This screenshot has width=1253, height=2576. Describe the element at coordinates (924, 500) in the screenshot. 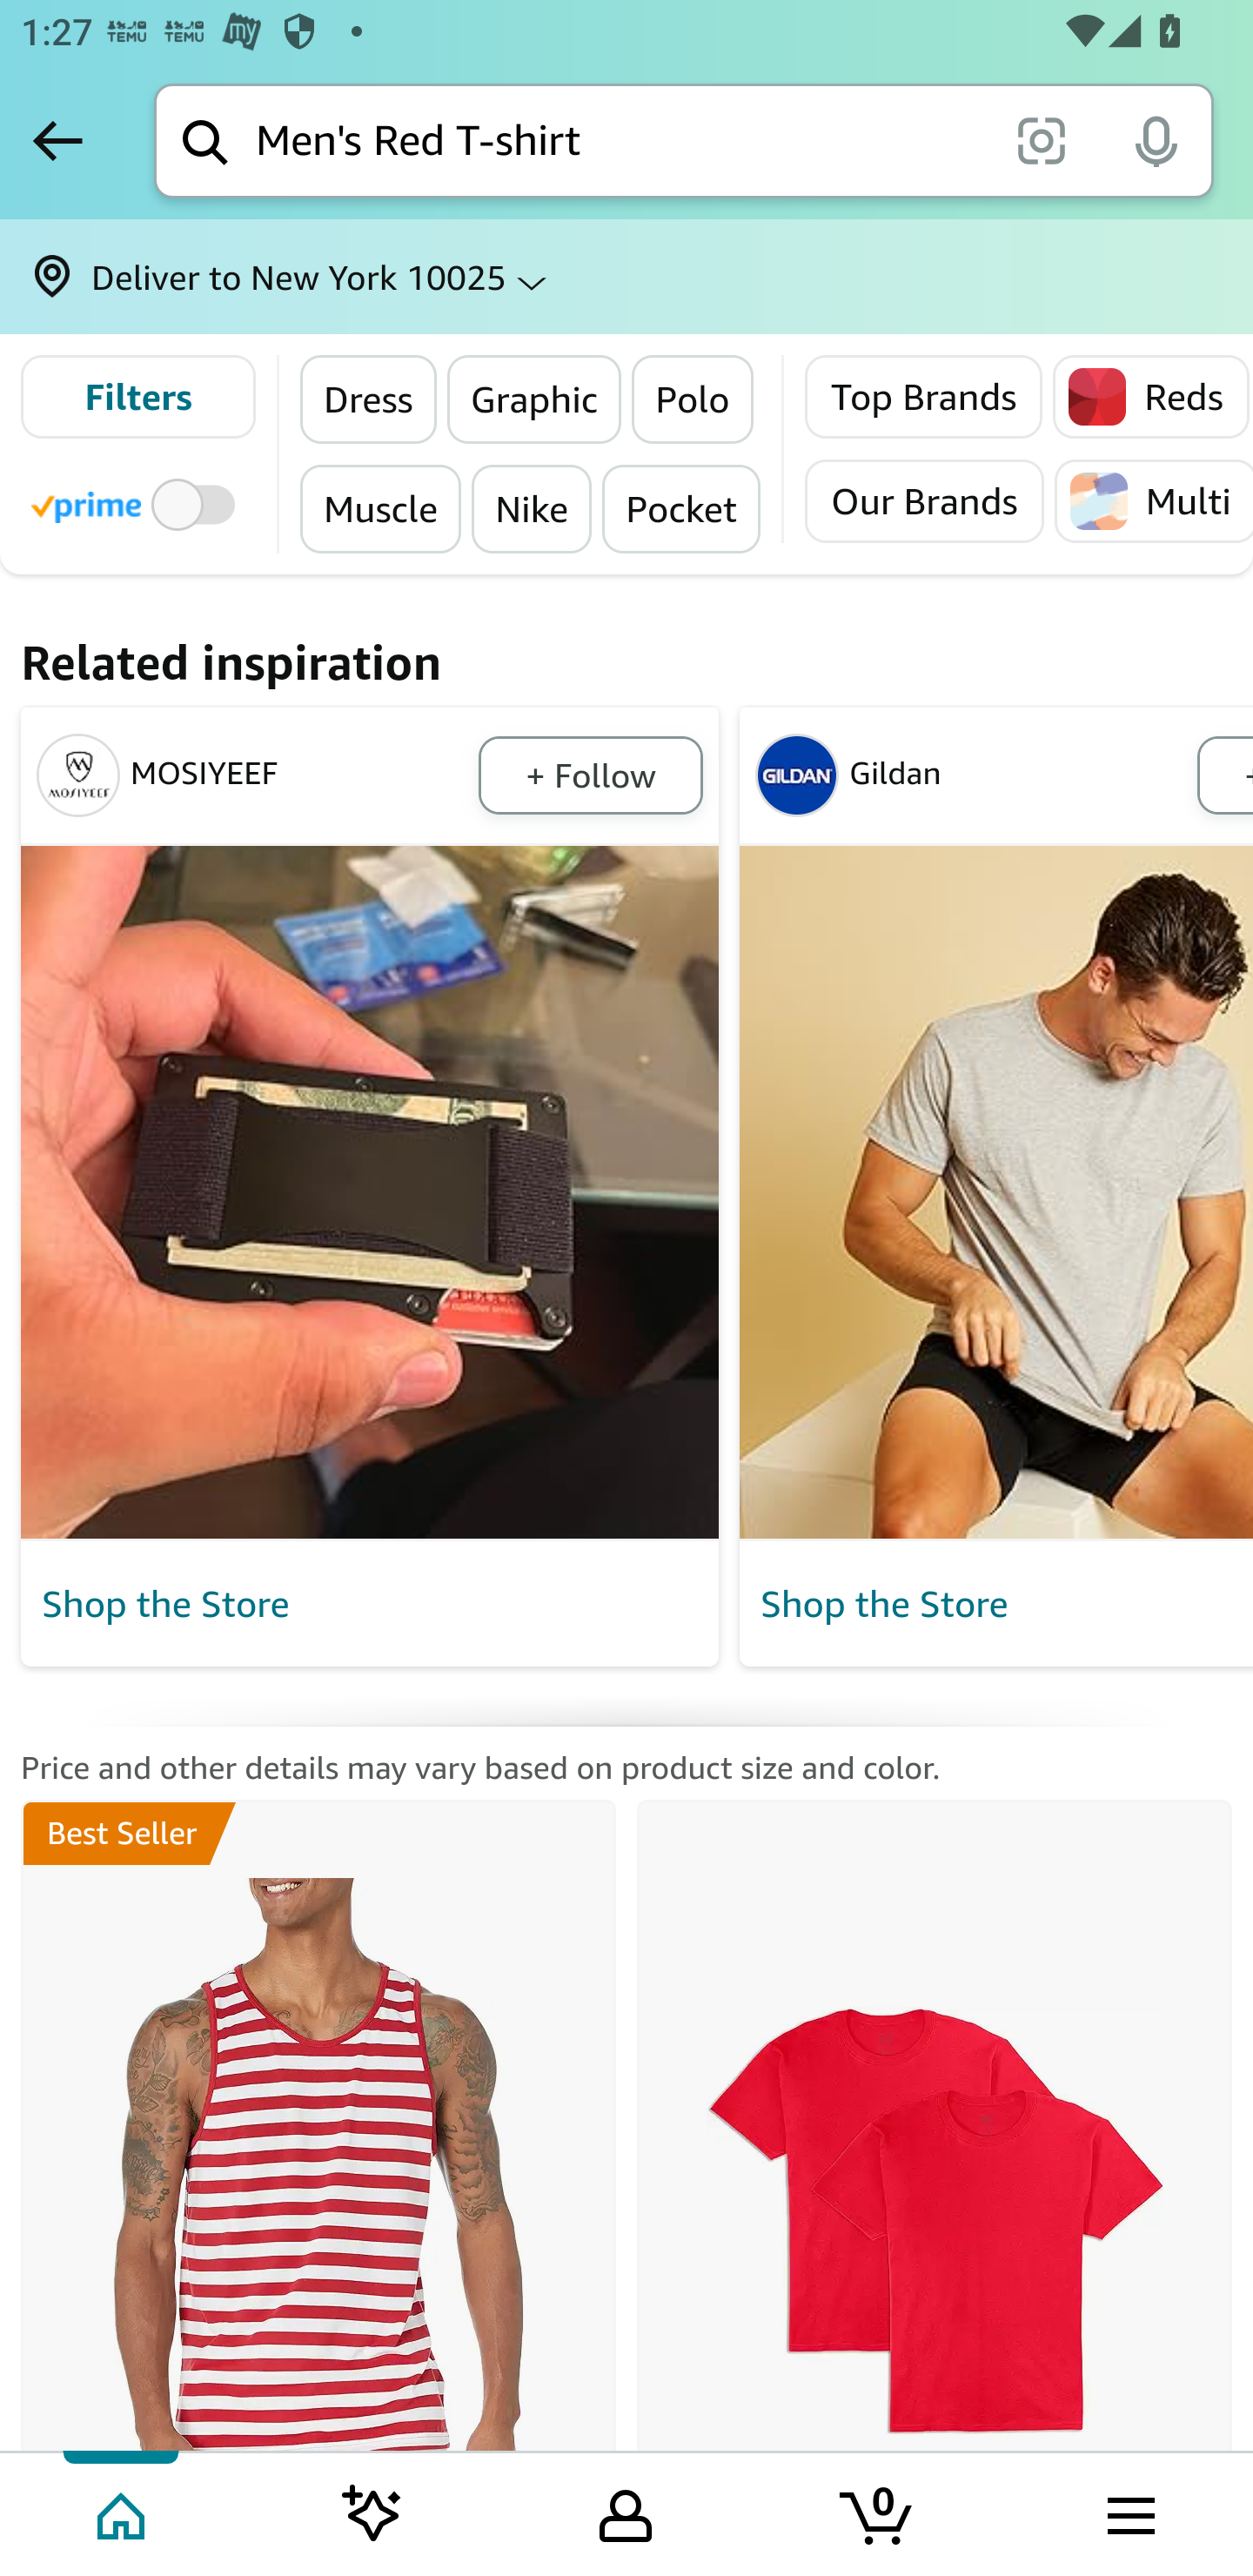

I see `Our Brands` at that location.